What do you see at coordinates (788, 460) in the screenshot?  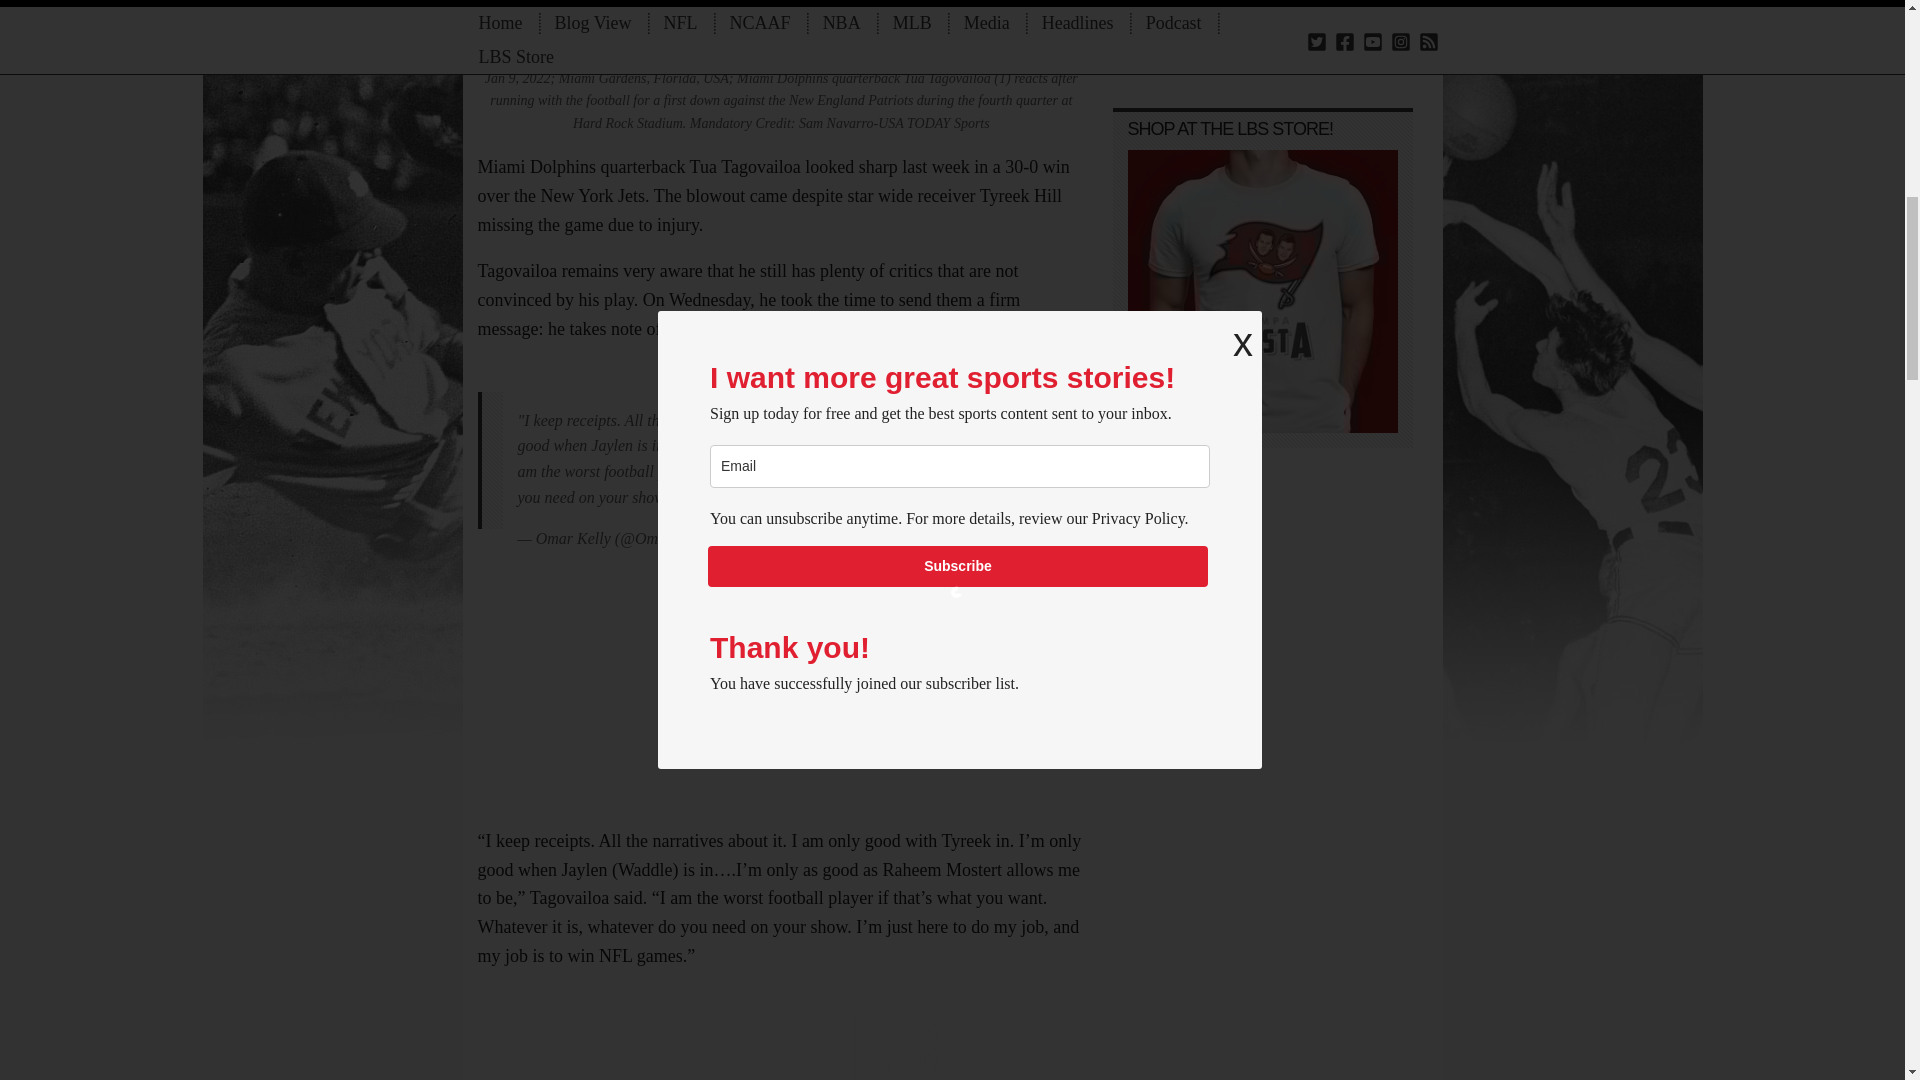 I see `Twitter` at bounding box center [788, 460].